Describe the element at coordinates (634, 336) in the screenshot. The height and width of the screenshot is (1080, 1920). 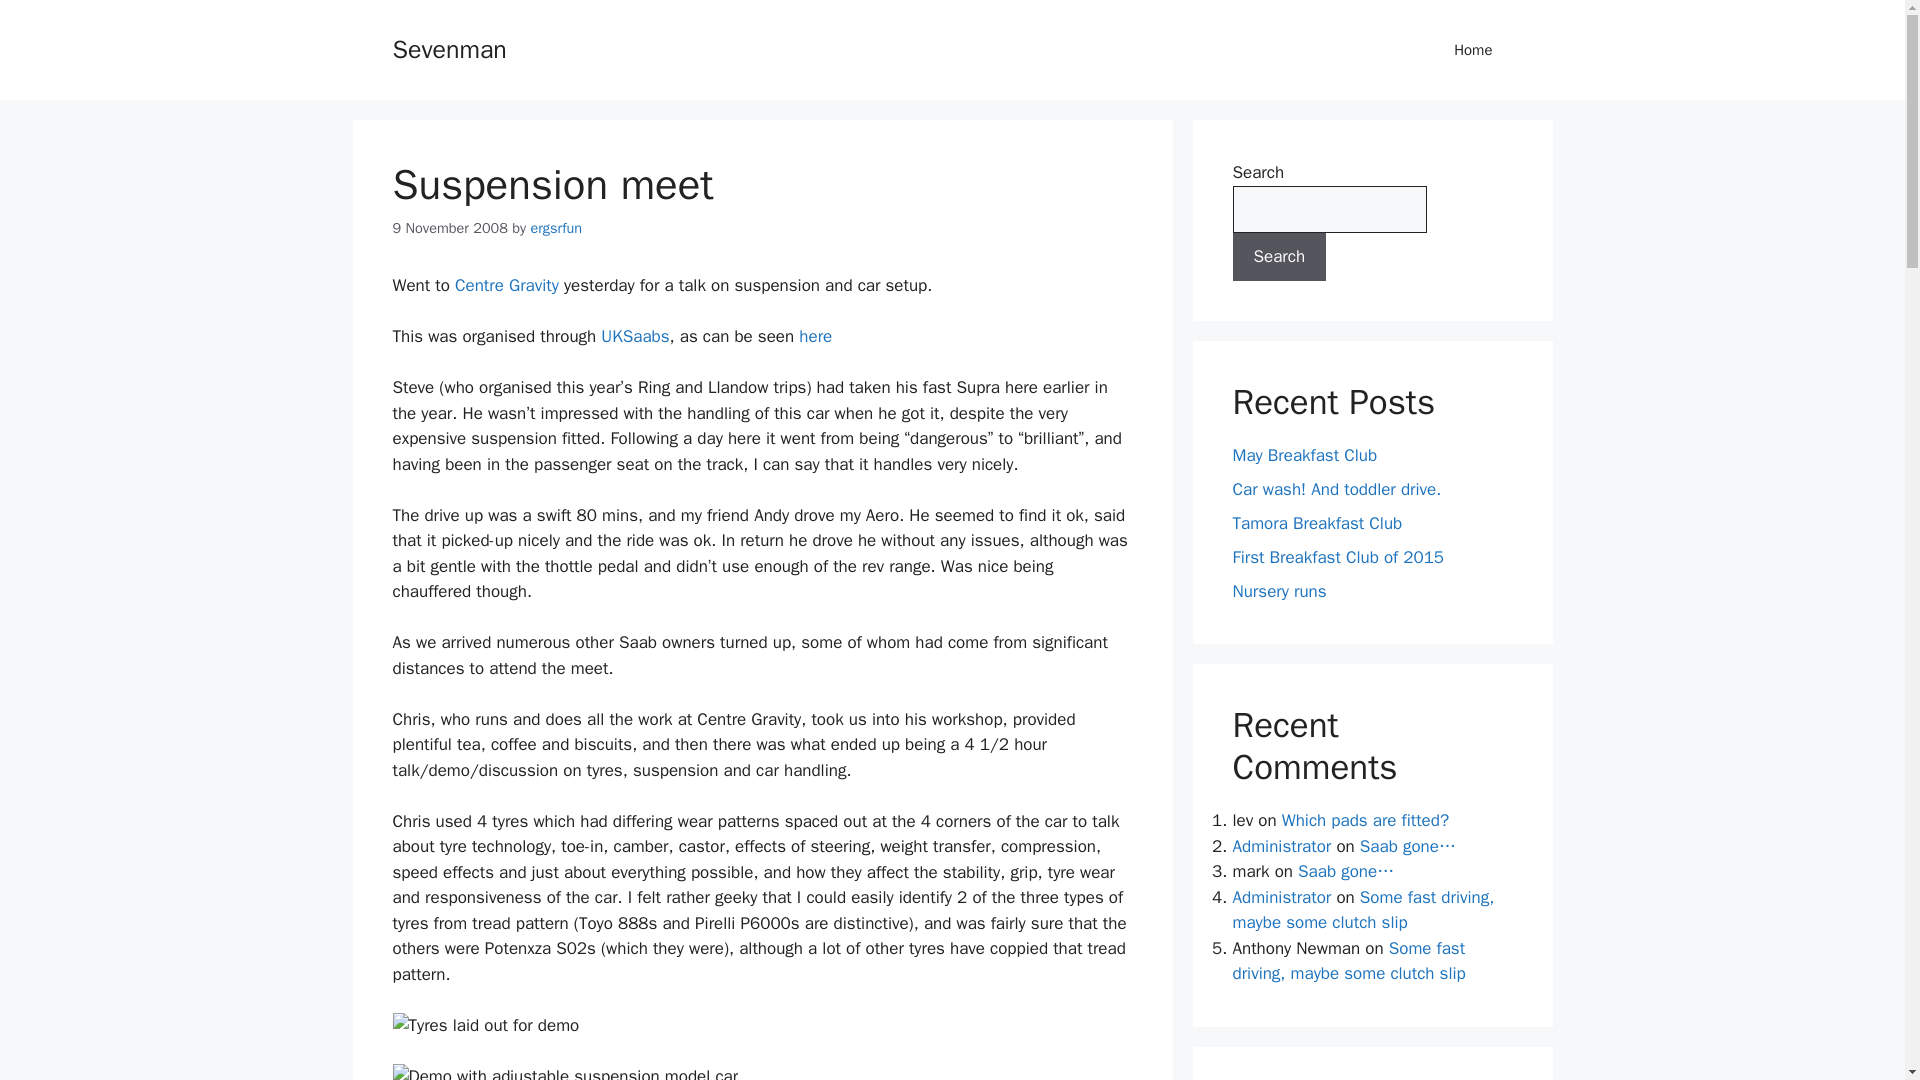
I see `UKSaabs` at that location.